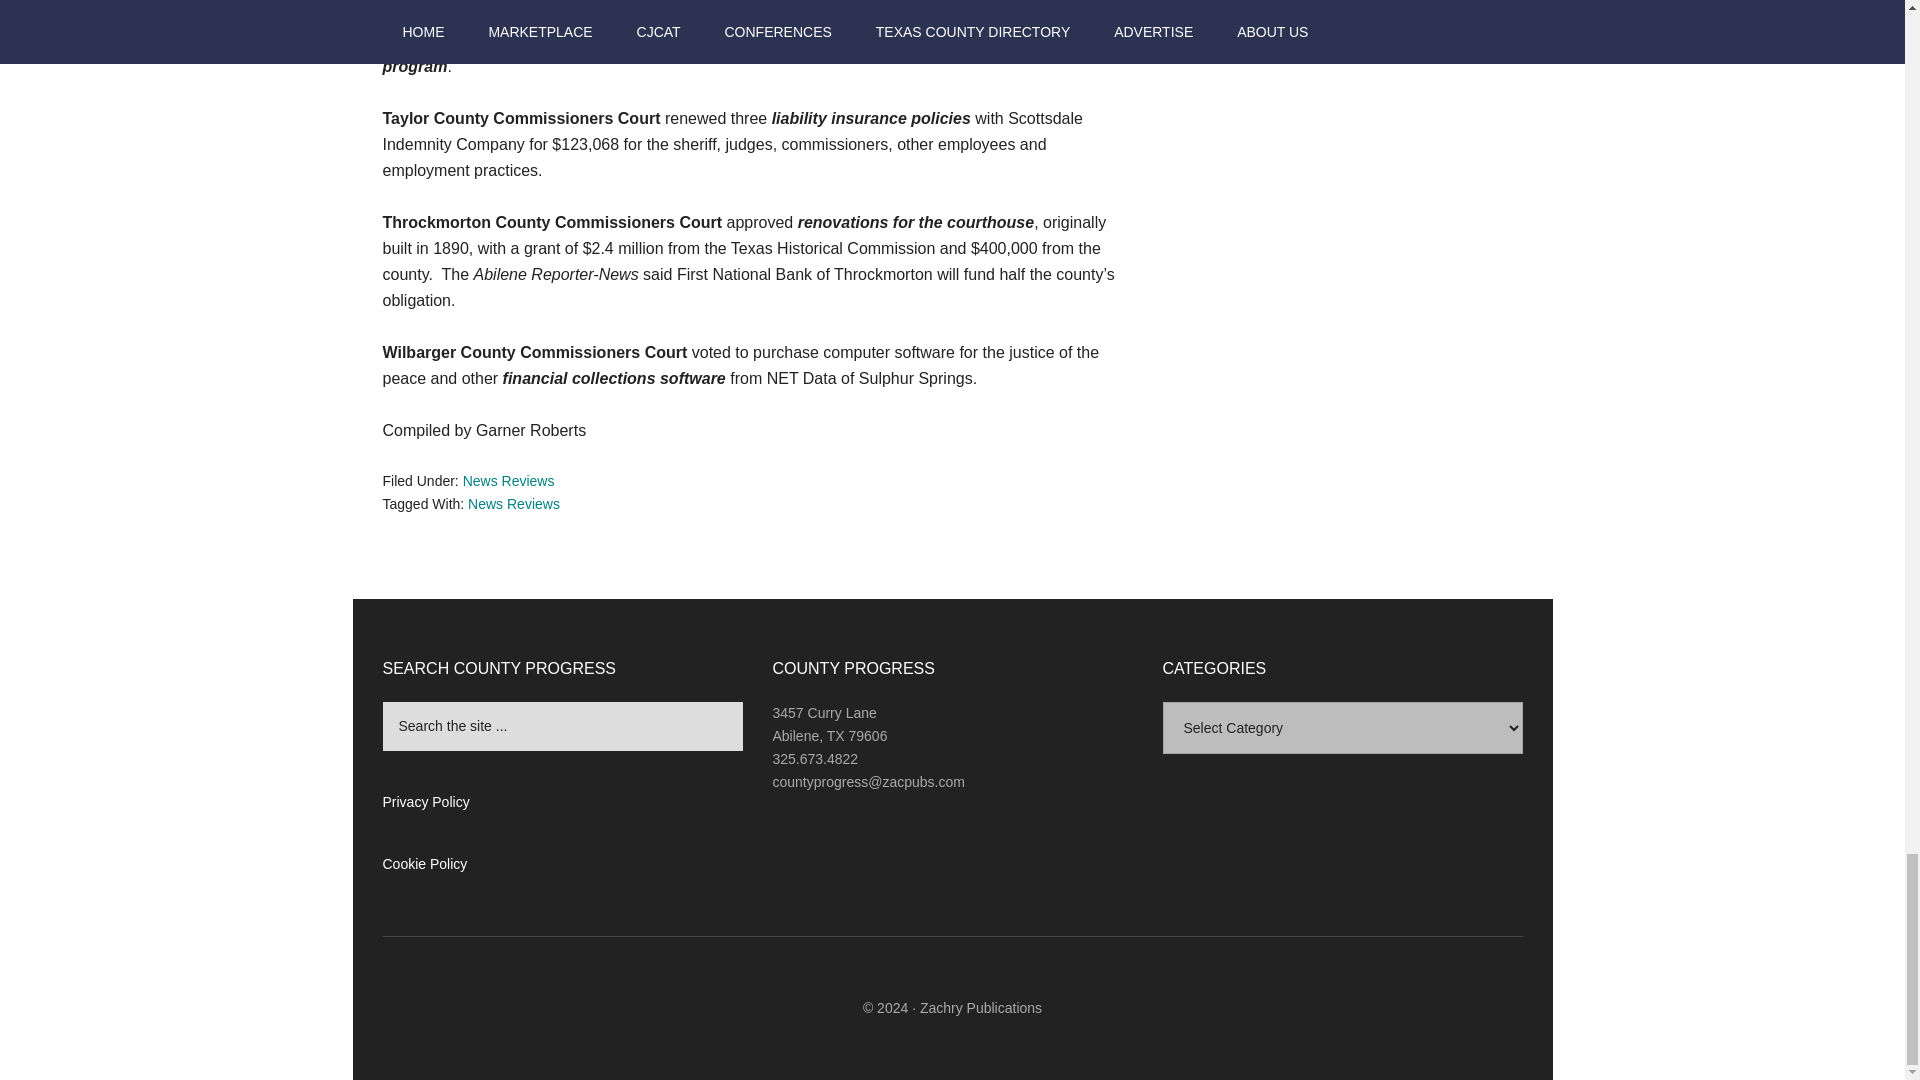  What do you see at coordinates (424, 864) in the screenshot?
I see `Cookie Policy ` at bounding box center [424, 864].